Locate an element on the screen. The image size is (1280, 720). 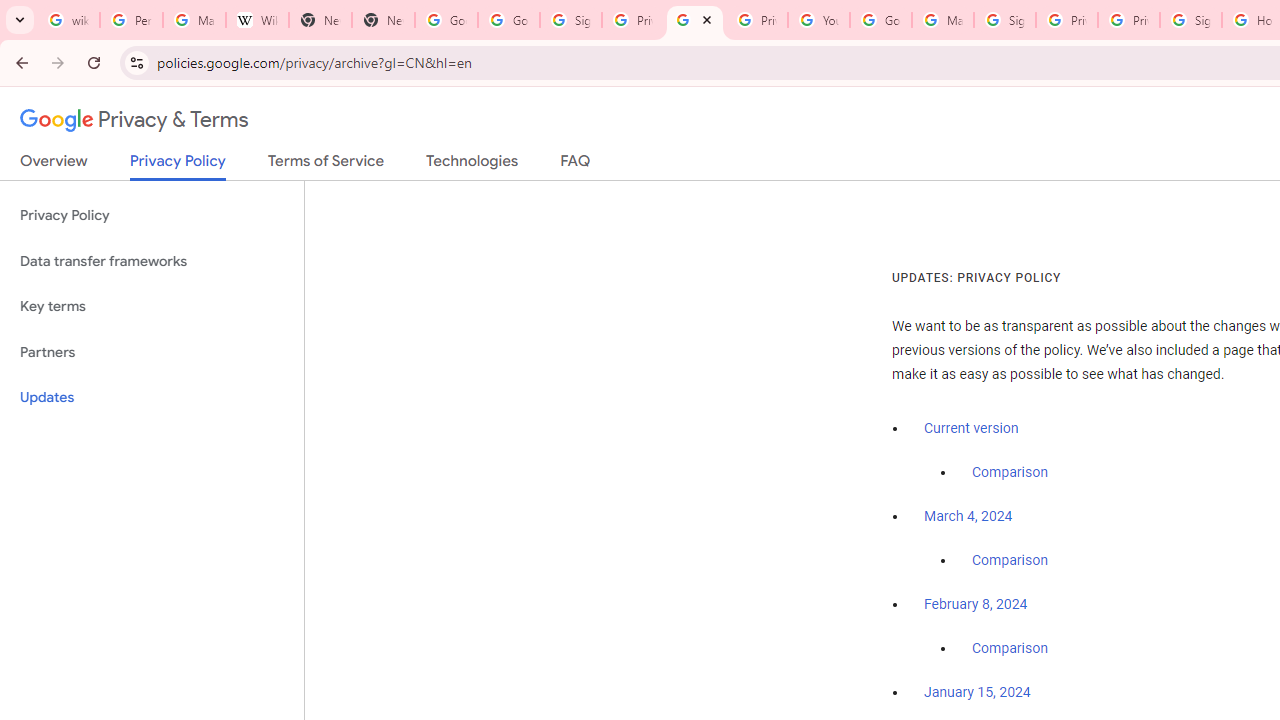
Sign in - Google Accounts is located at coordinates (1004, 20).